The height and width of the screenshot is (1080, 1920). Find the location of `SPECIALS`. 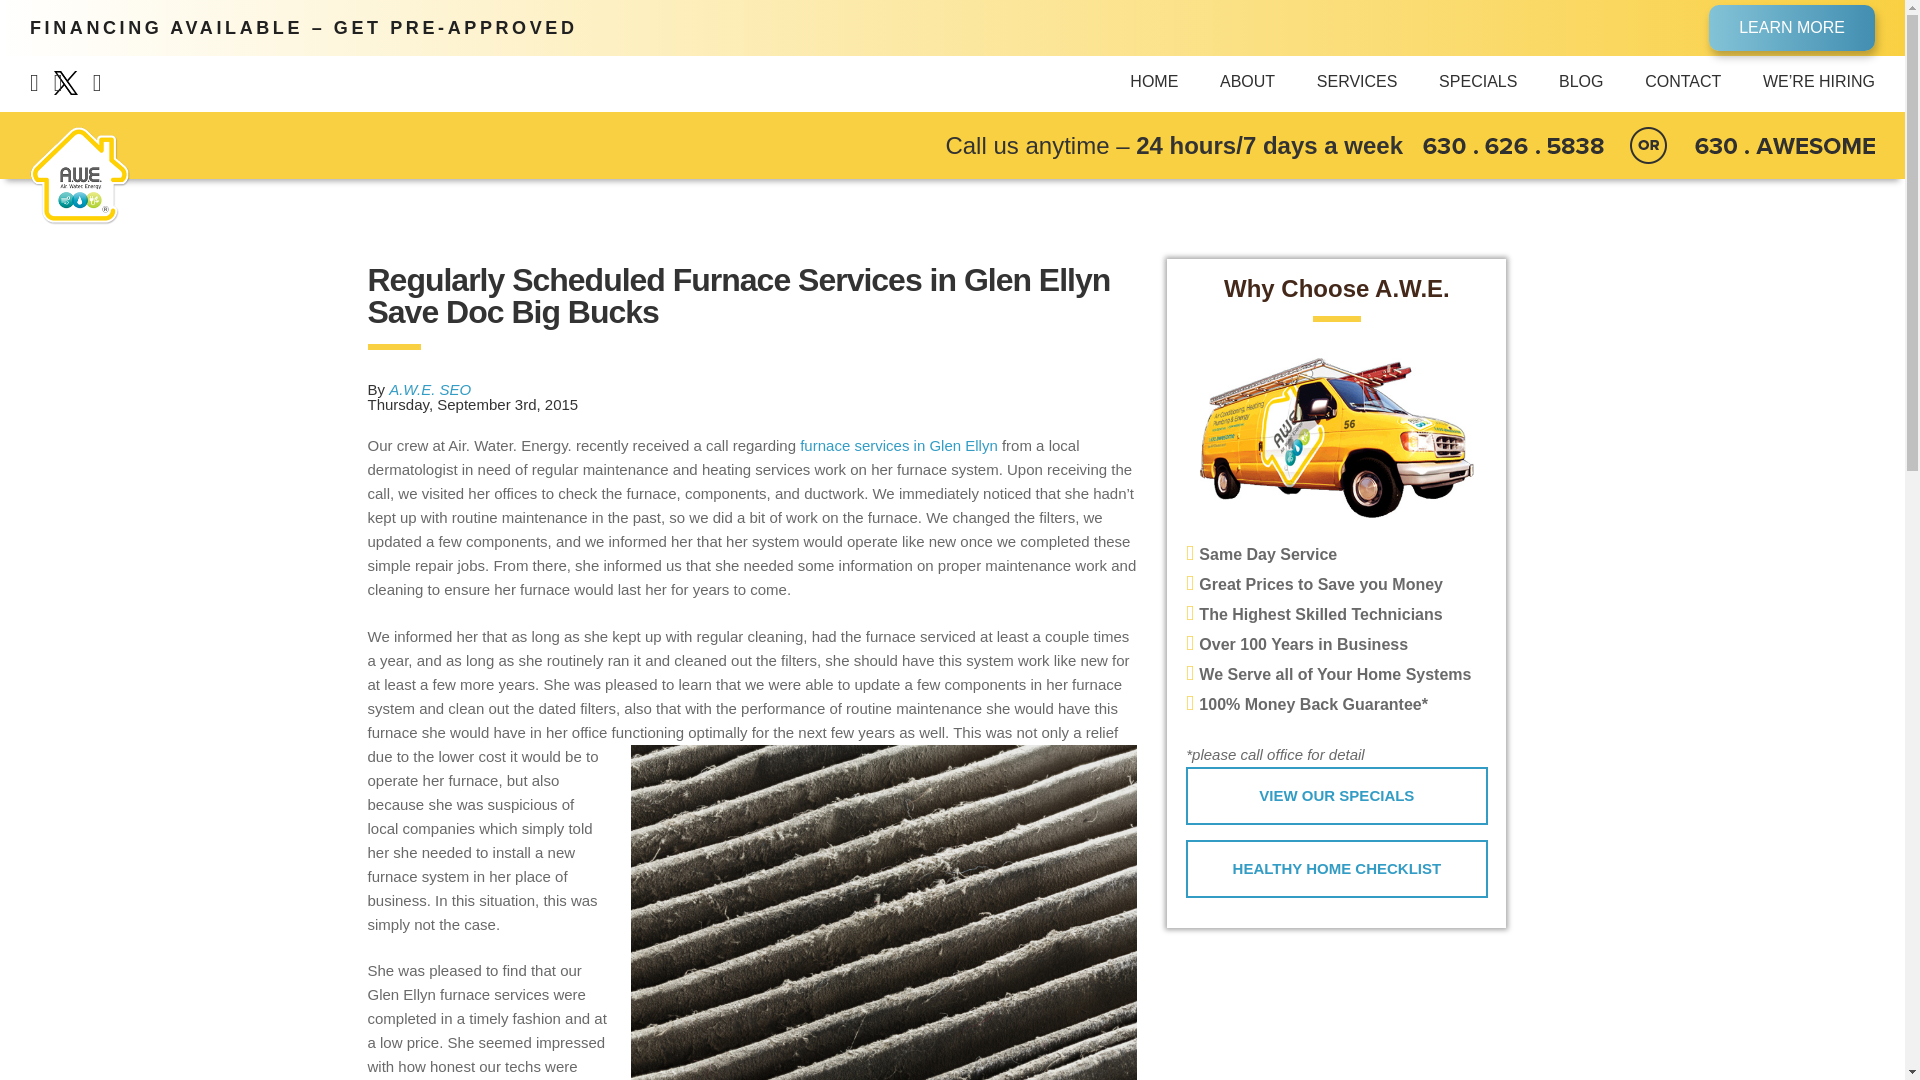

SPECIALS is located at coordinates (1477, 82).